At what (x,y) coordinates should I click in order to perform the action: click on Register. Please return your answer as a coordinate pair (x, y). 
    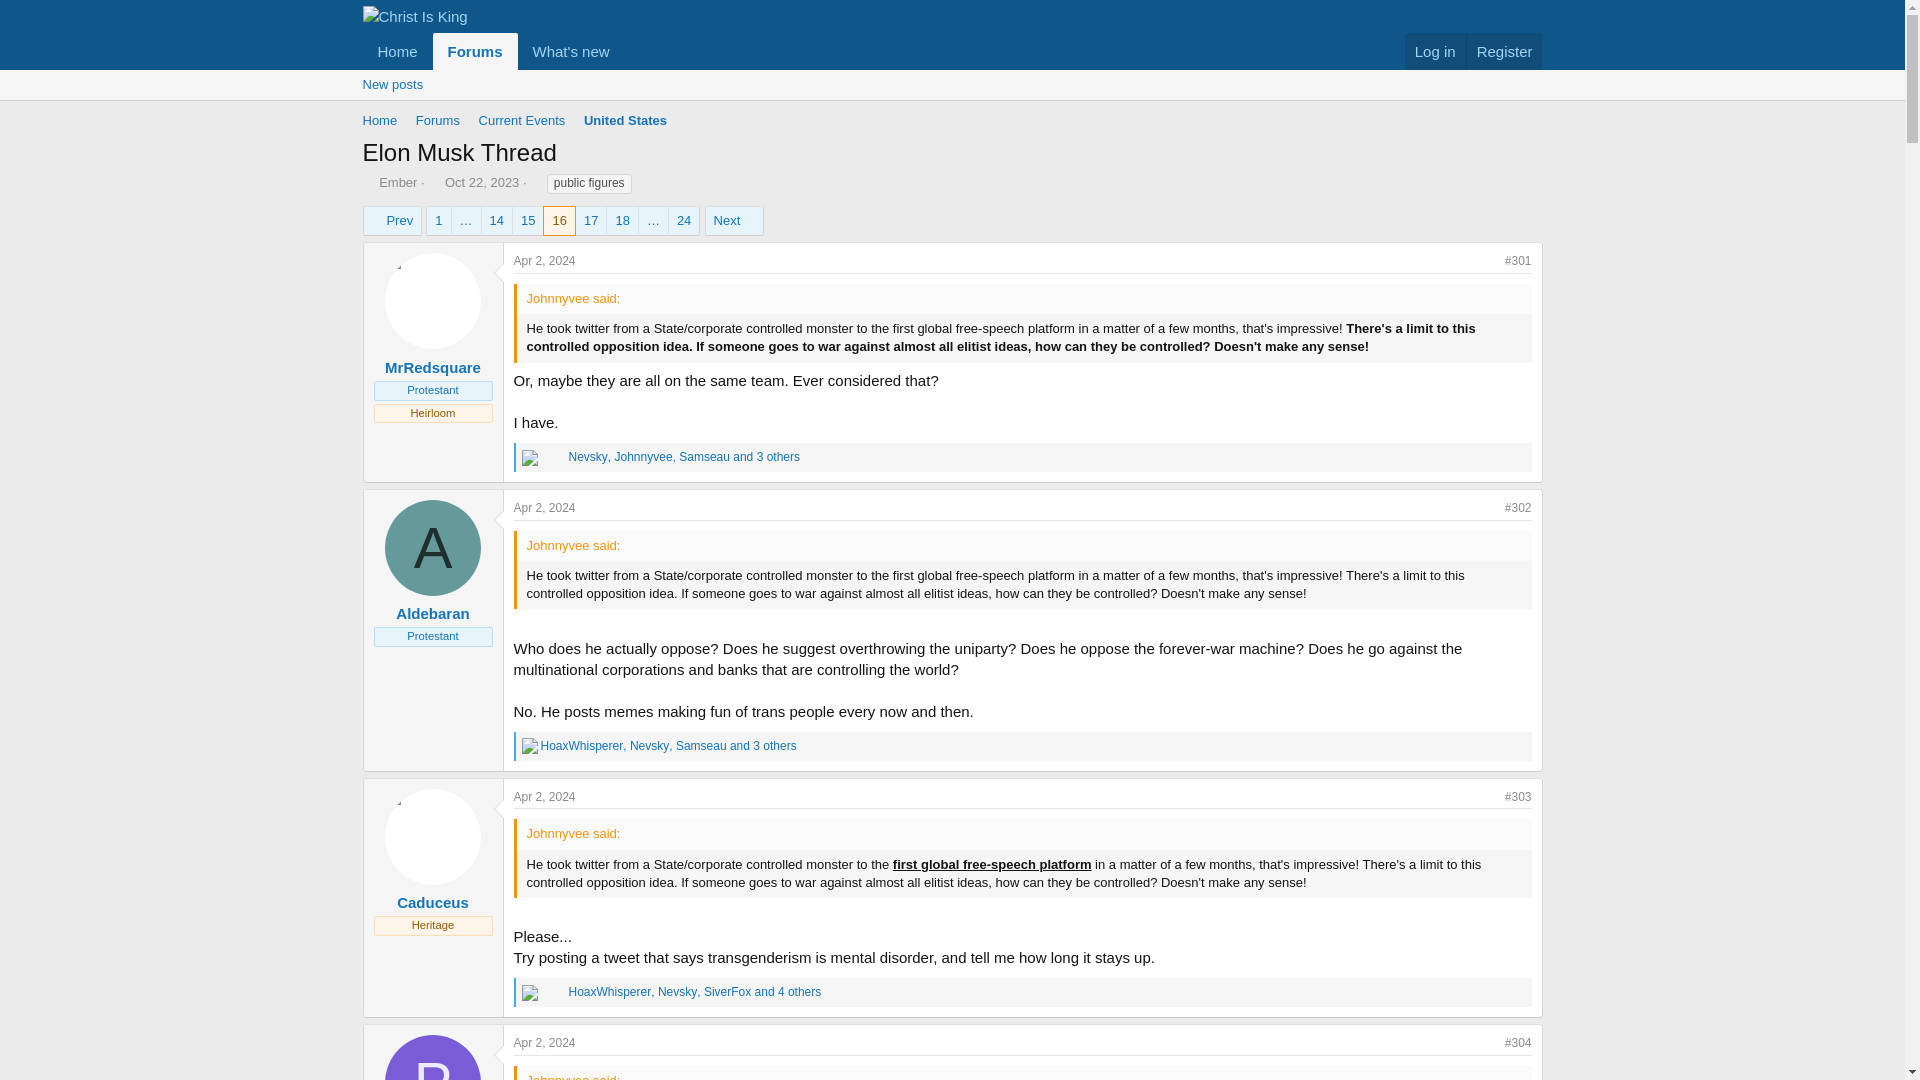
    Looking at the image, I should click on (1504, 52).